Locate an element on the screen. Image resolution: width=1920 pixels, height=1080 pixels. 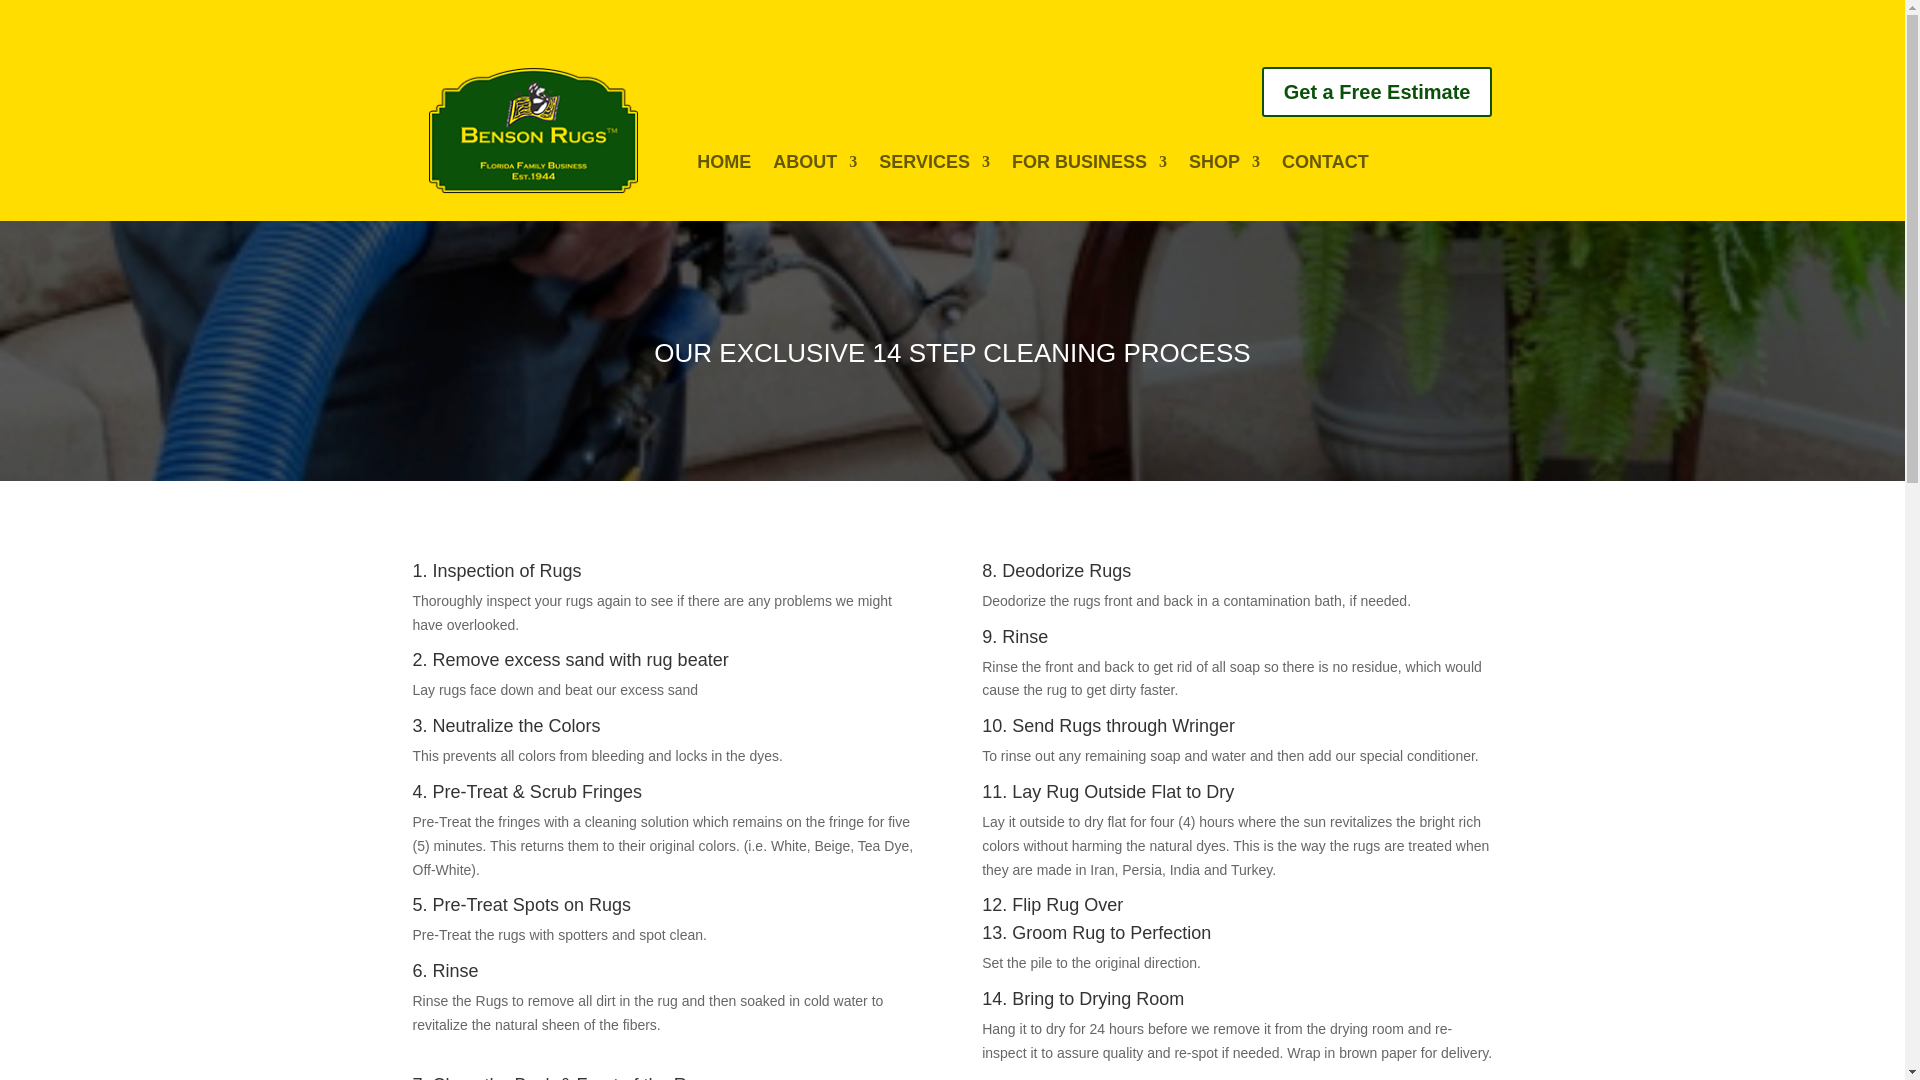
benson rugs logo 215 is located at coordinates (532, 130).